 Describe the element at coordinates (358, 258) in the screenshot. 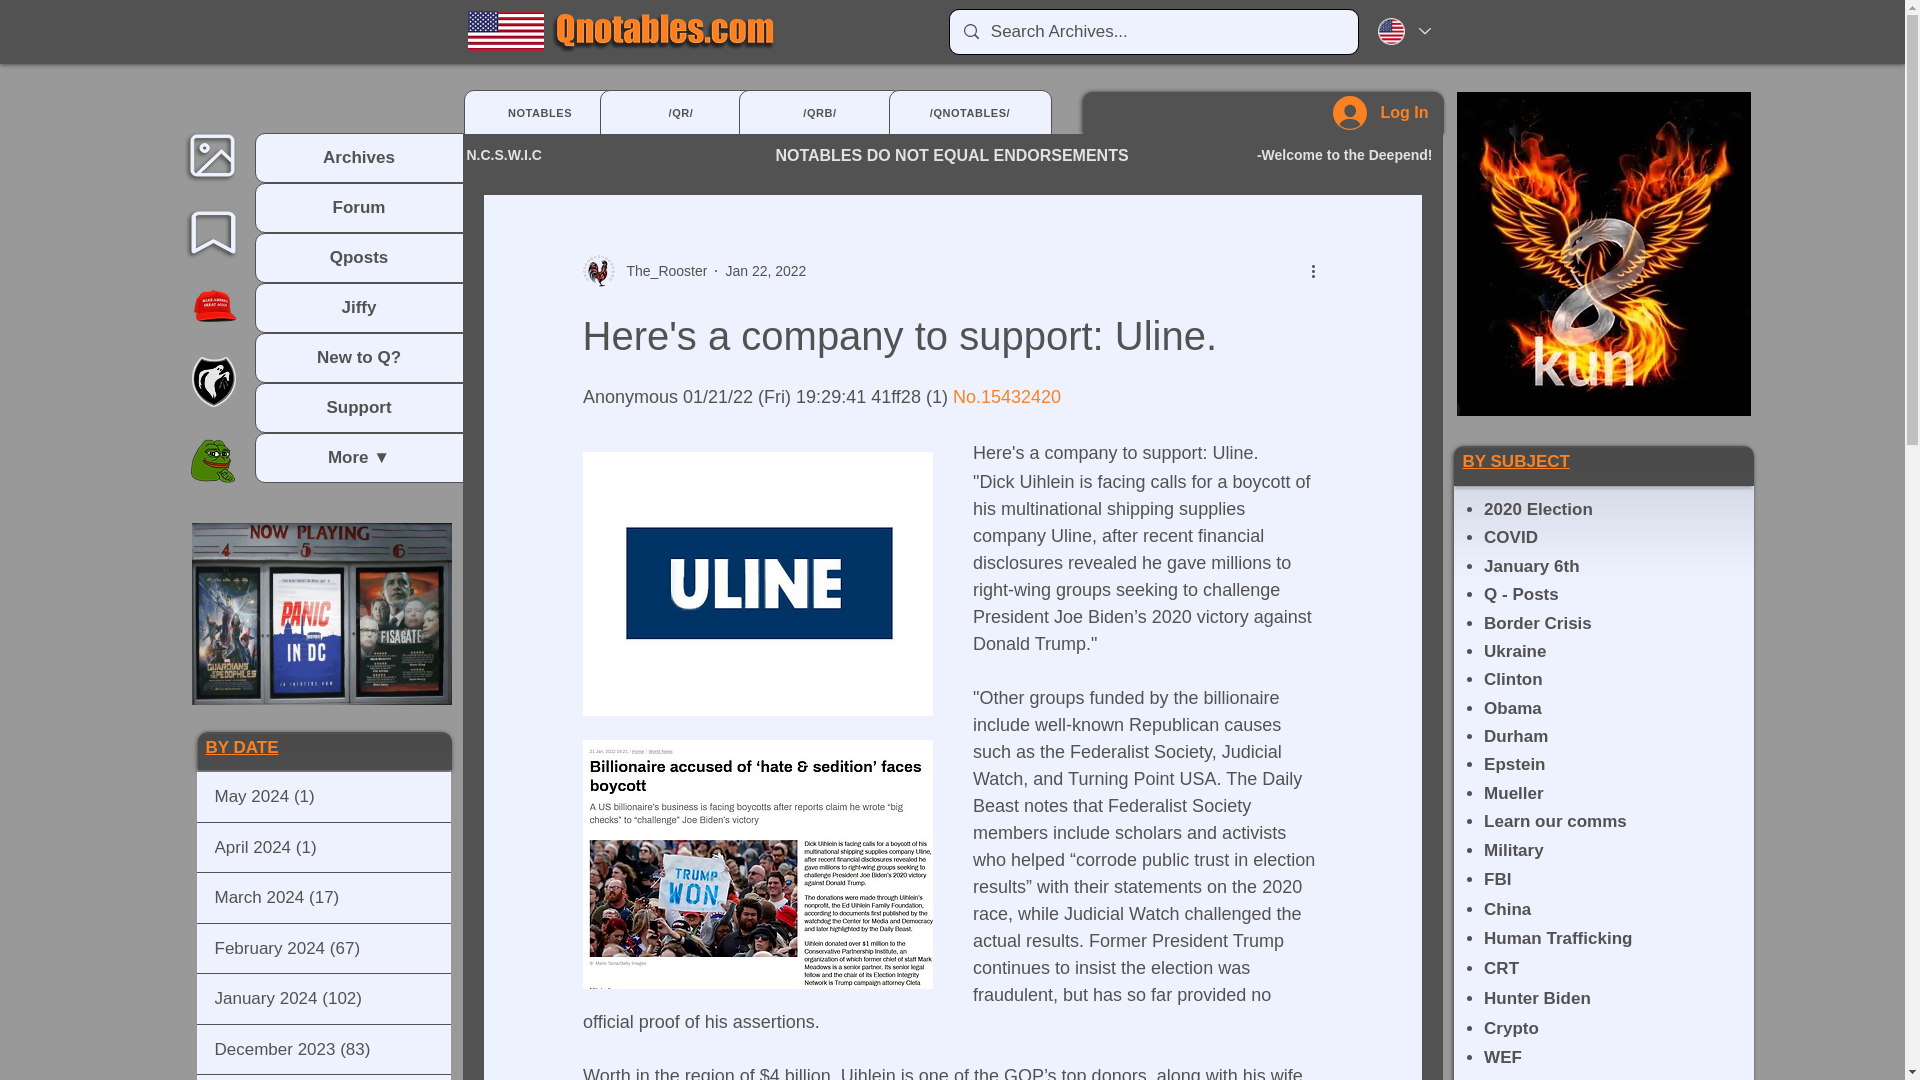

I see `Qposts` at that location.